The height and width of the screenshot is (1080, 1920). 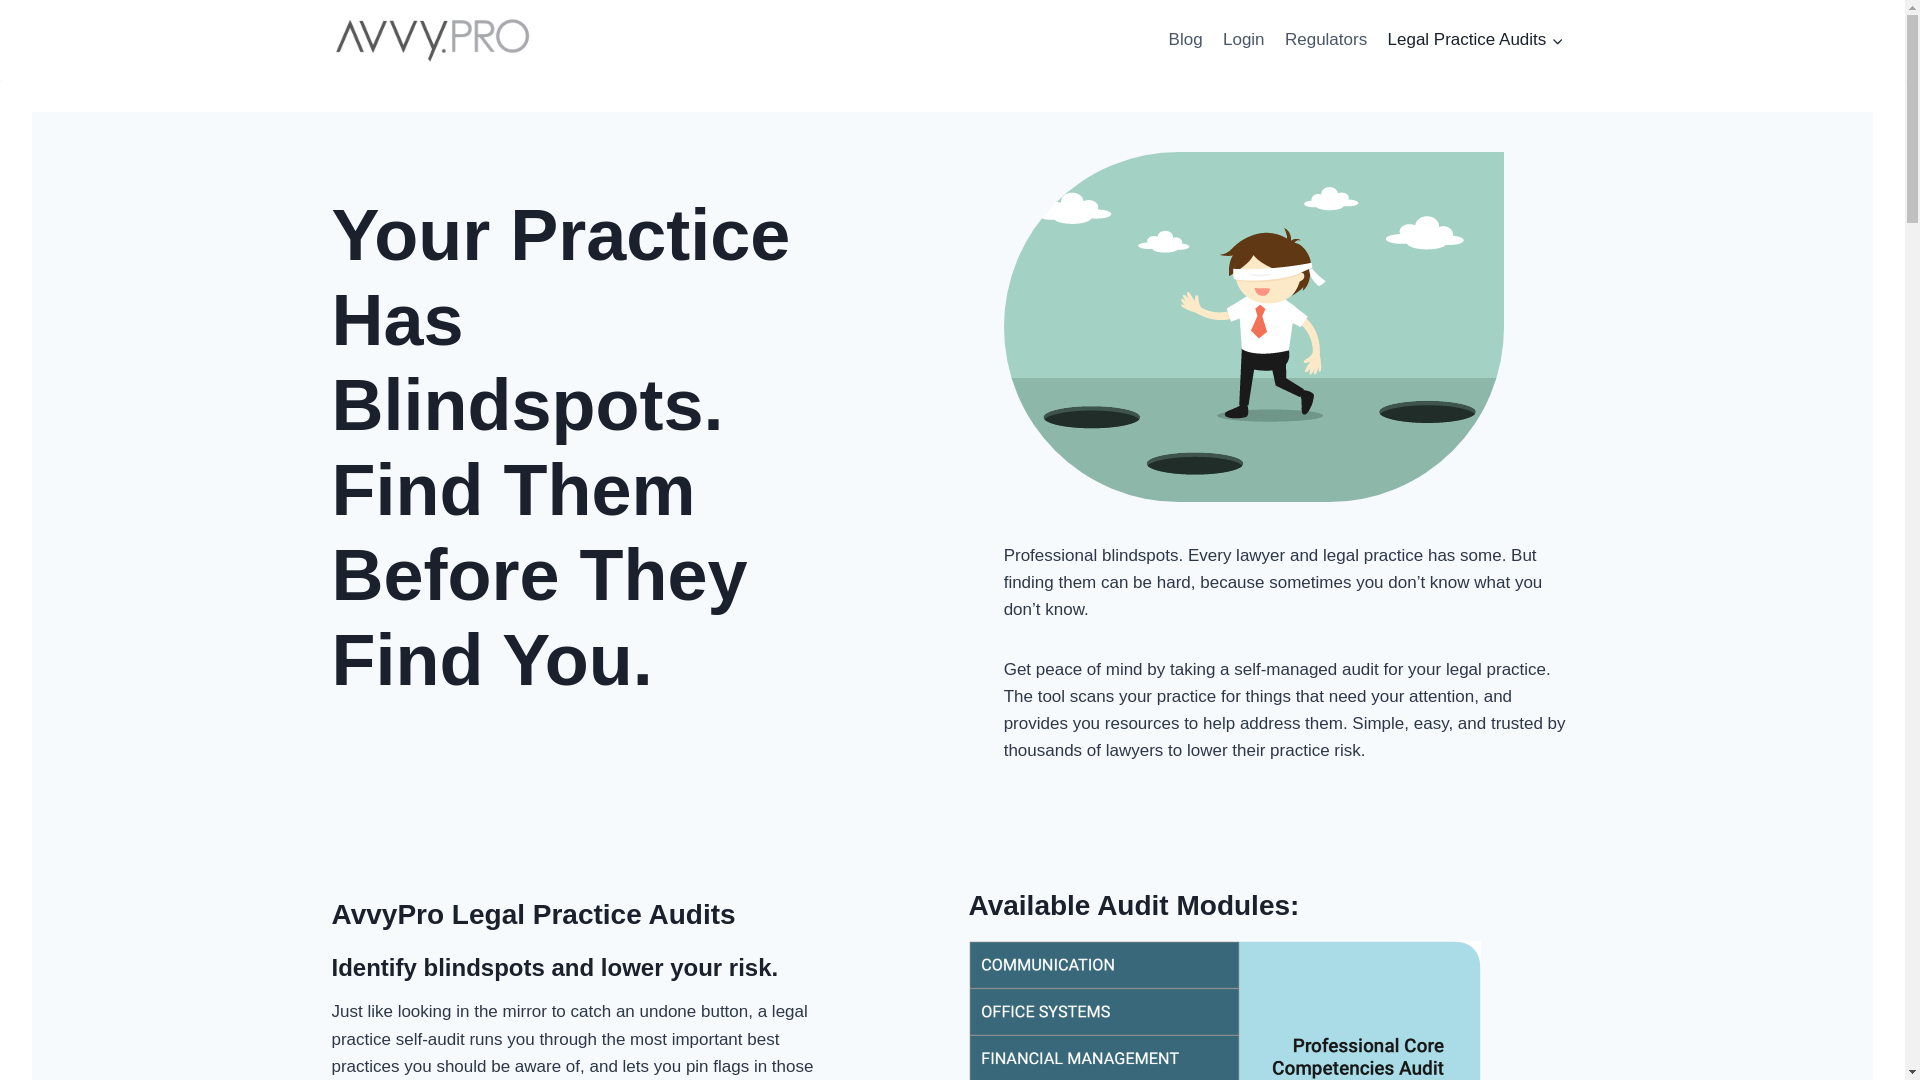 I want to click on Regulators, so click(x=1326, y=40).